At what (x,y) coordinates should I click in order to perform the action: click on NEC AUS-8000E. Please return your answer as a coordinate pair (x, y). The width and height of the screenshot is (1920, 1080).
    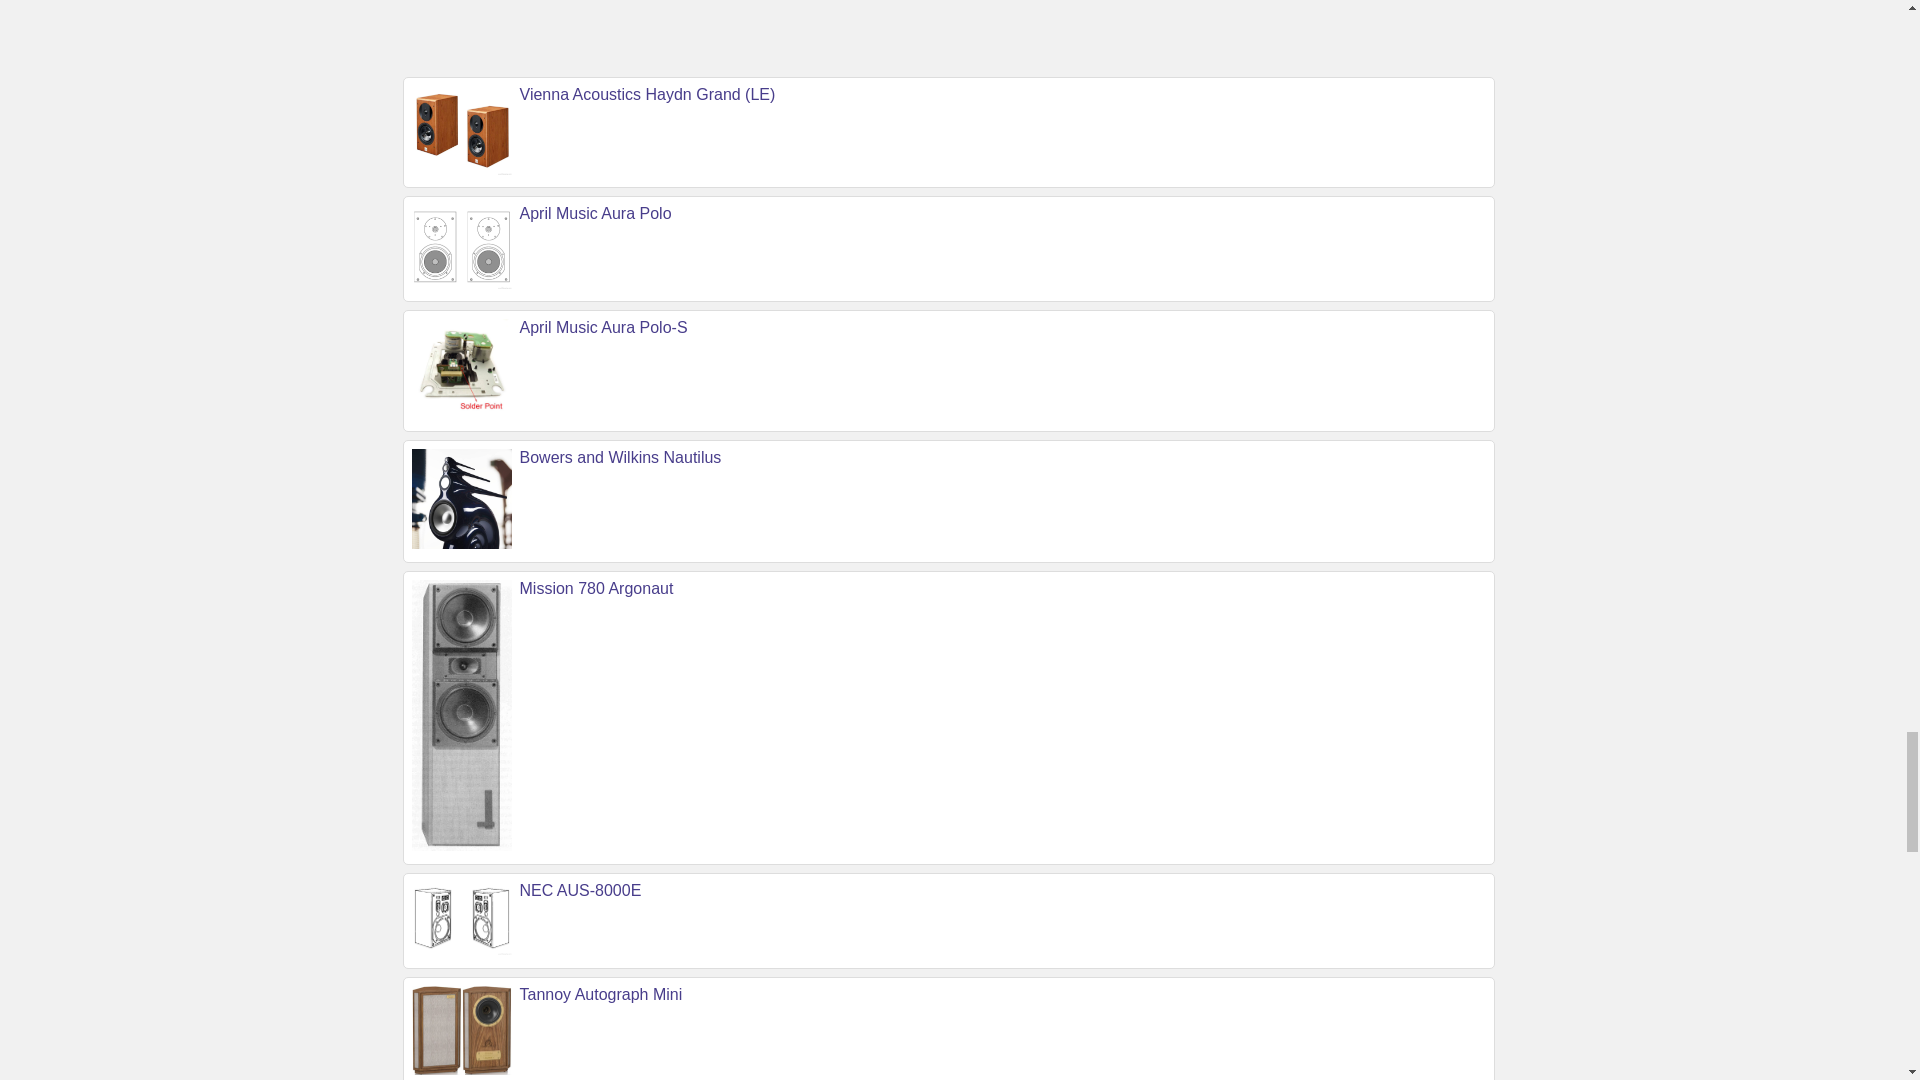
    Looking at the image, I should click on (580, 890).